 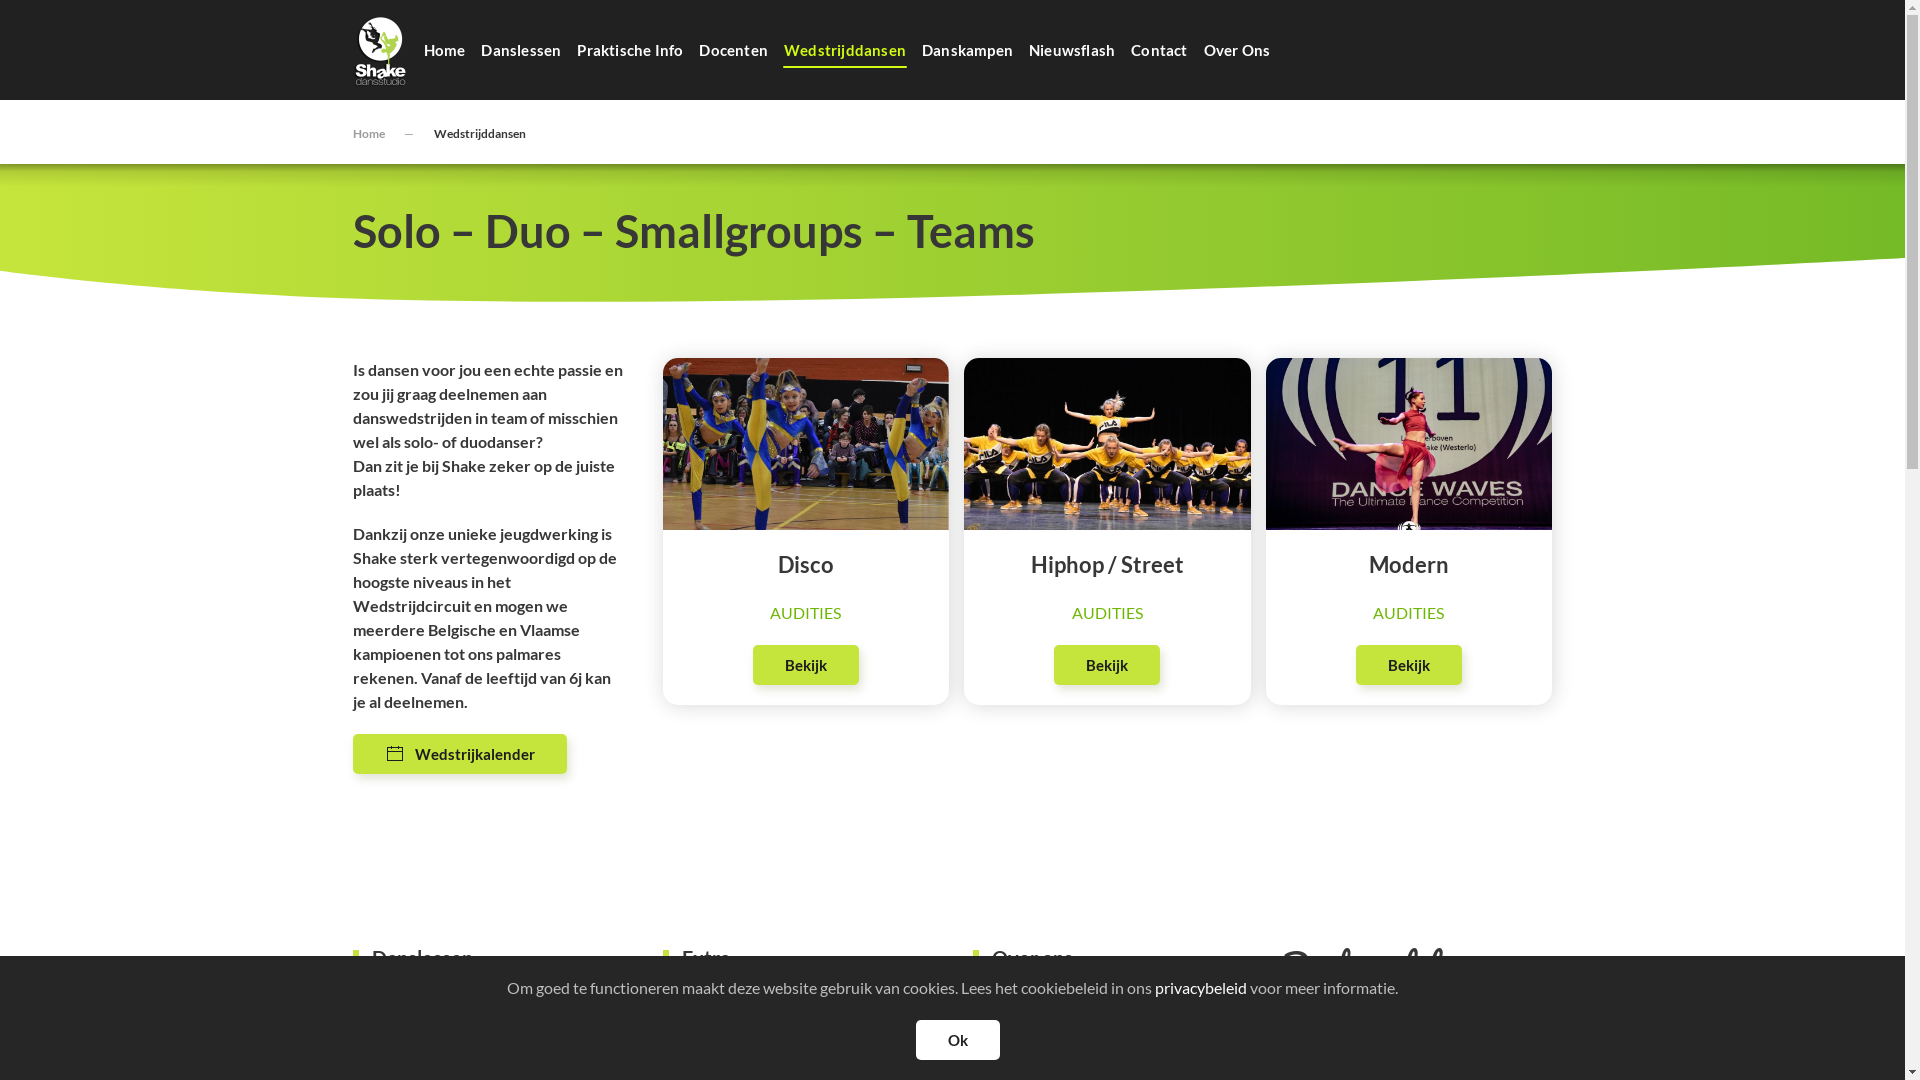 What do you see at coordinates (1201, 988) in the screenshot?
I see `privacybeleid` at bounding box center [1201, 988].